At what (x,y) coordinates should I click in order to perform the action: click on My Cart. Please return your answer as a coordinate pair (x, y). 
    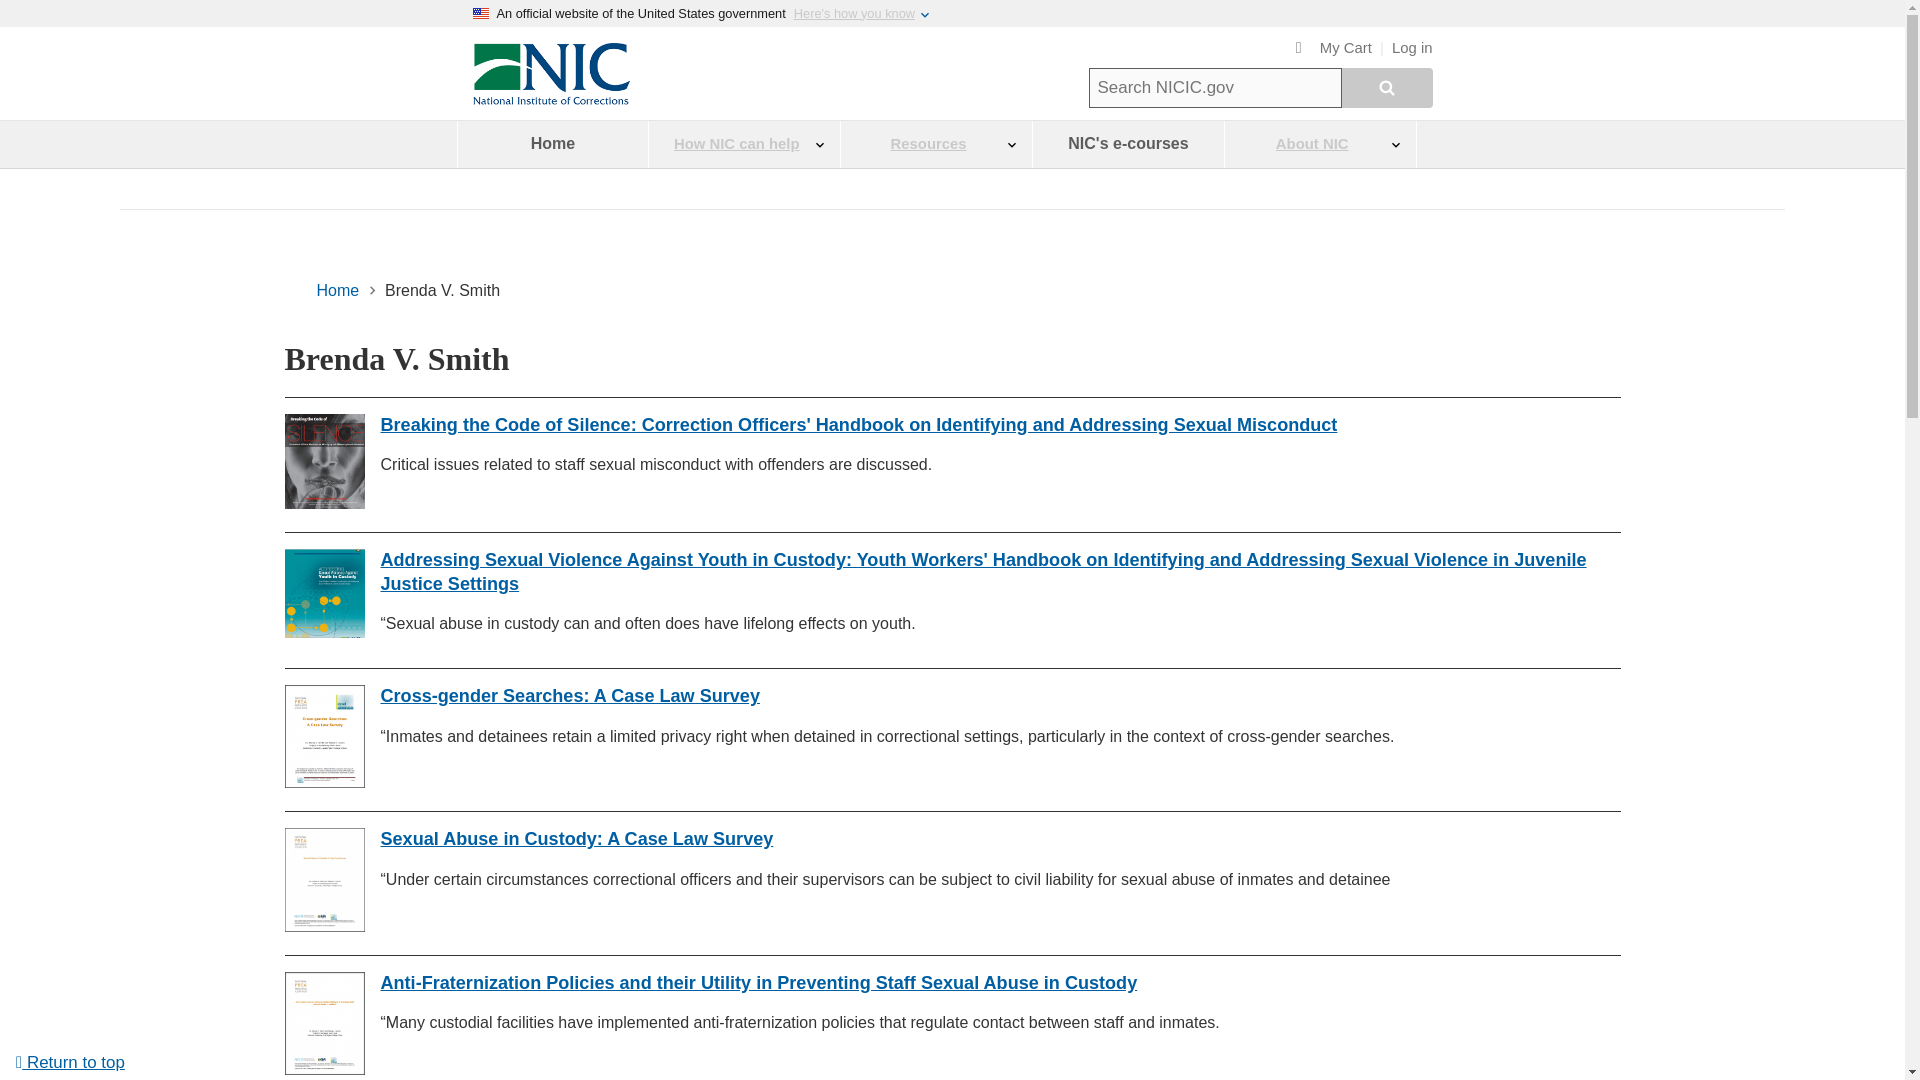
    Looking at the image, I should click on (1334, 48).